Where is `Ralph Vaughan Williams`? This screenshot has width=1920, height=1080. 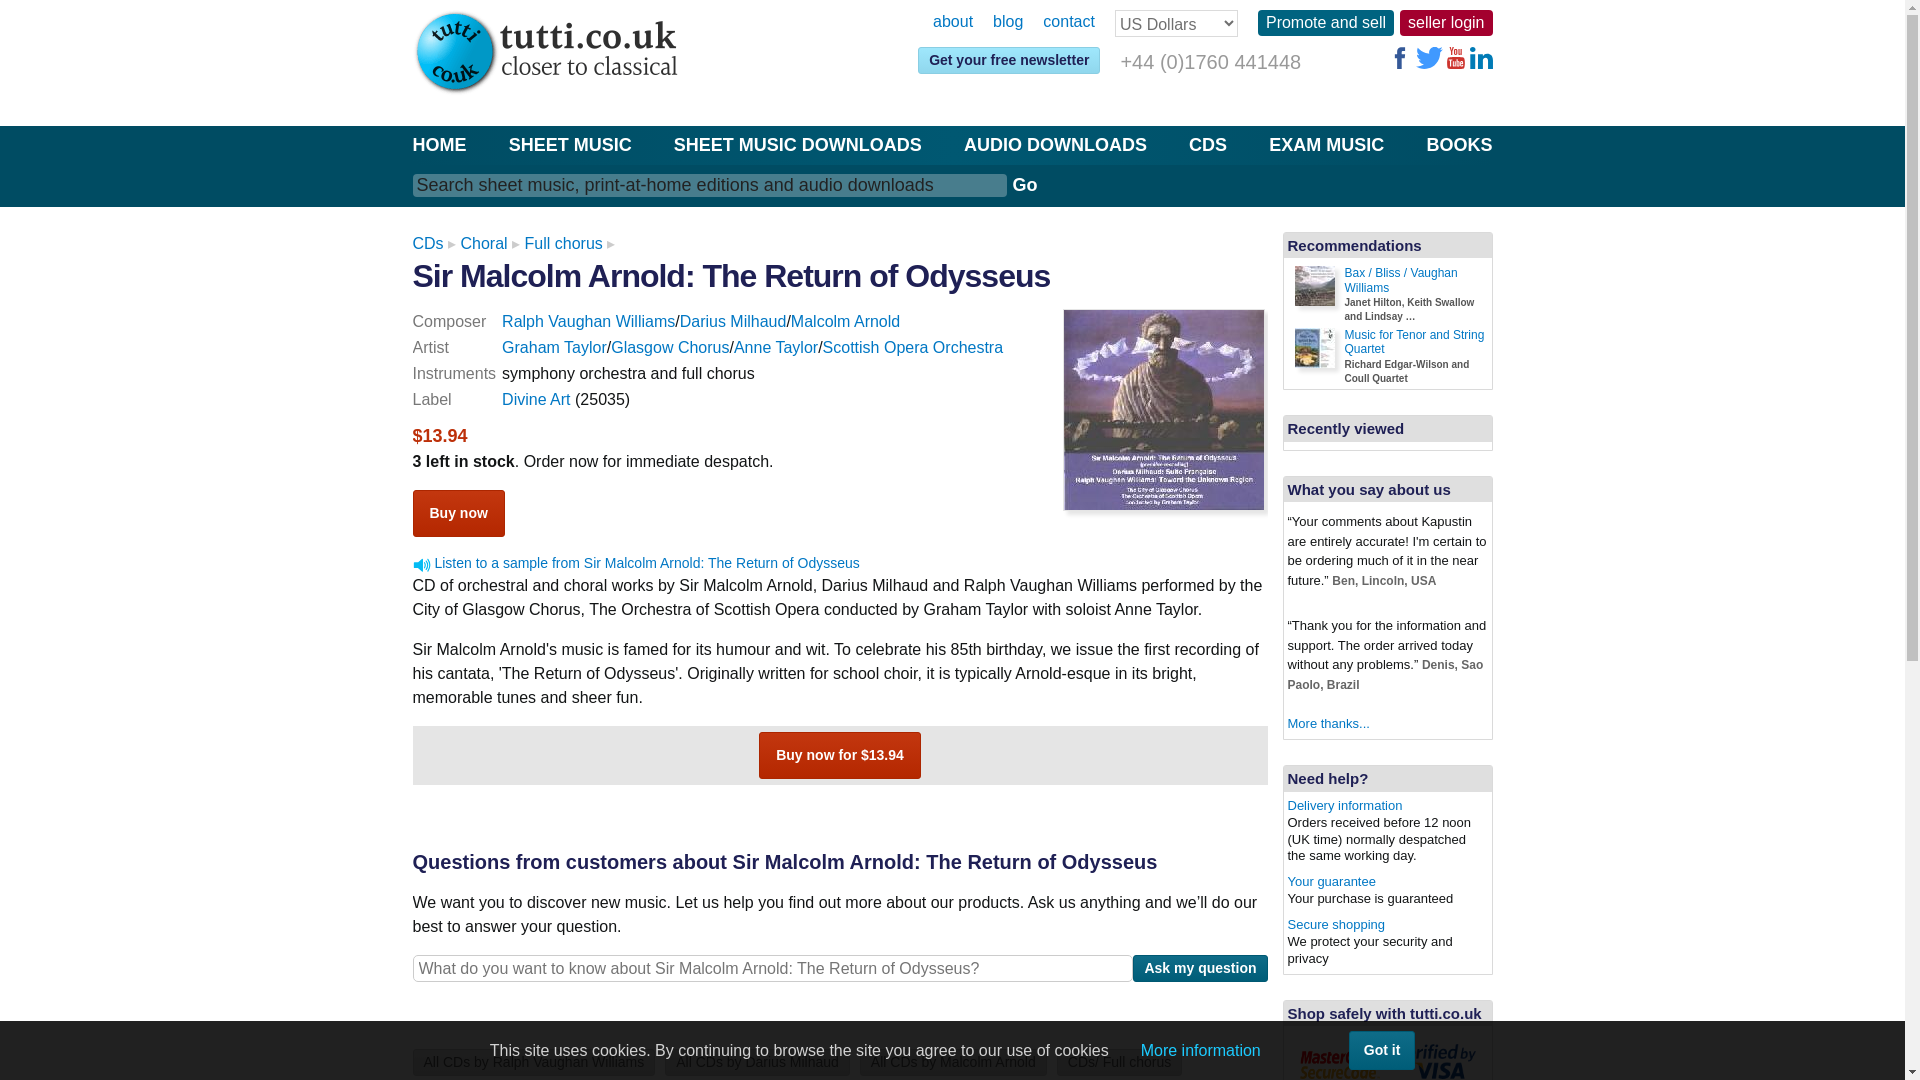
Ralph Vaughan Williams is located at coordinates (588, 322).